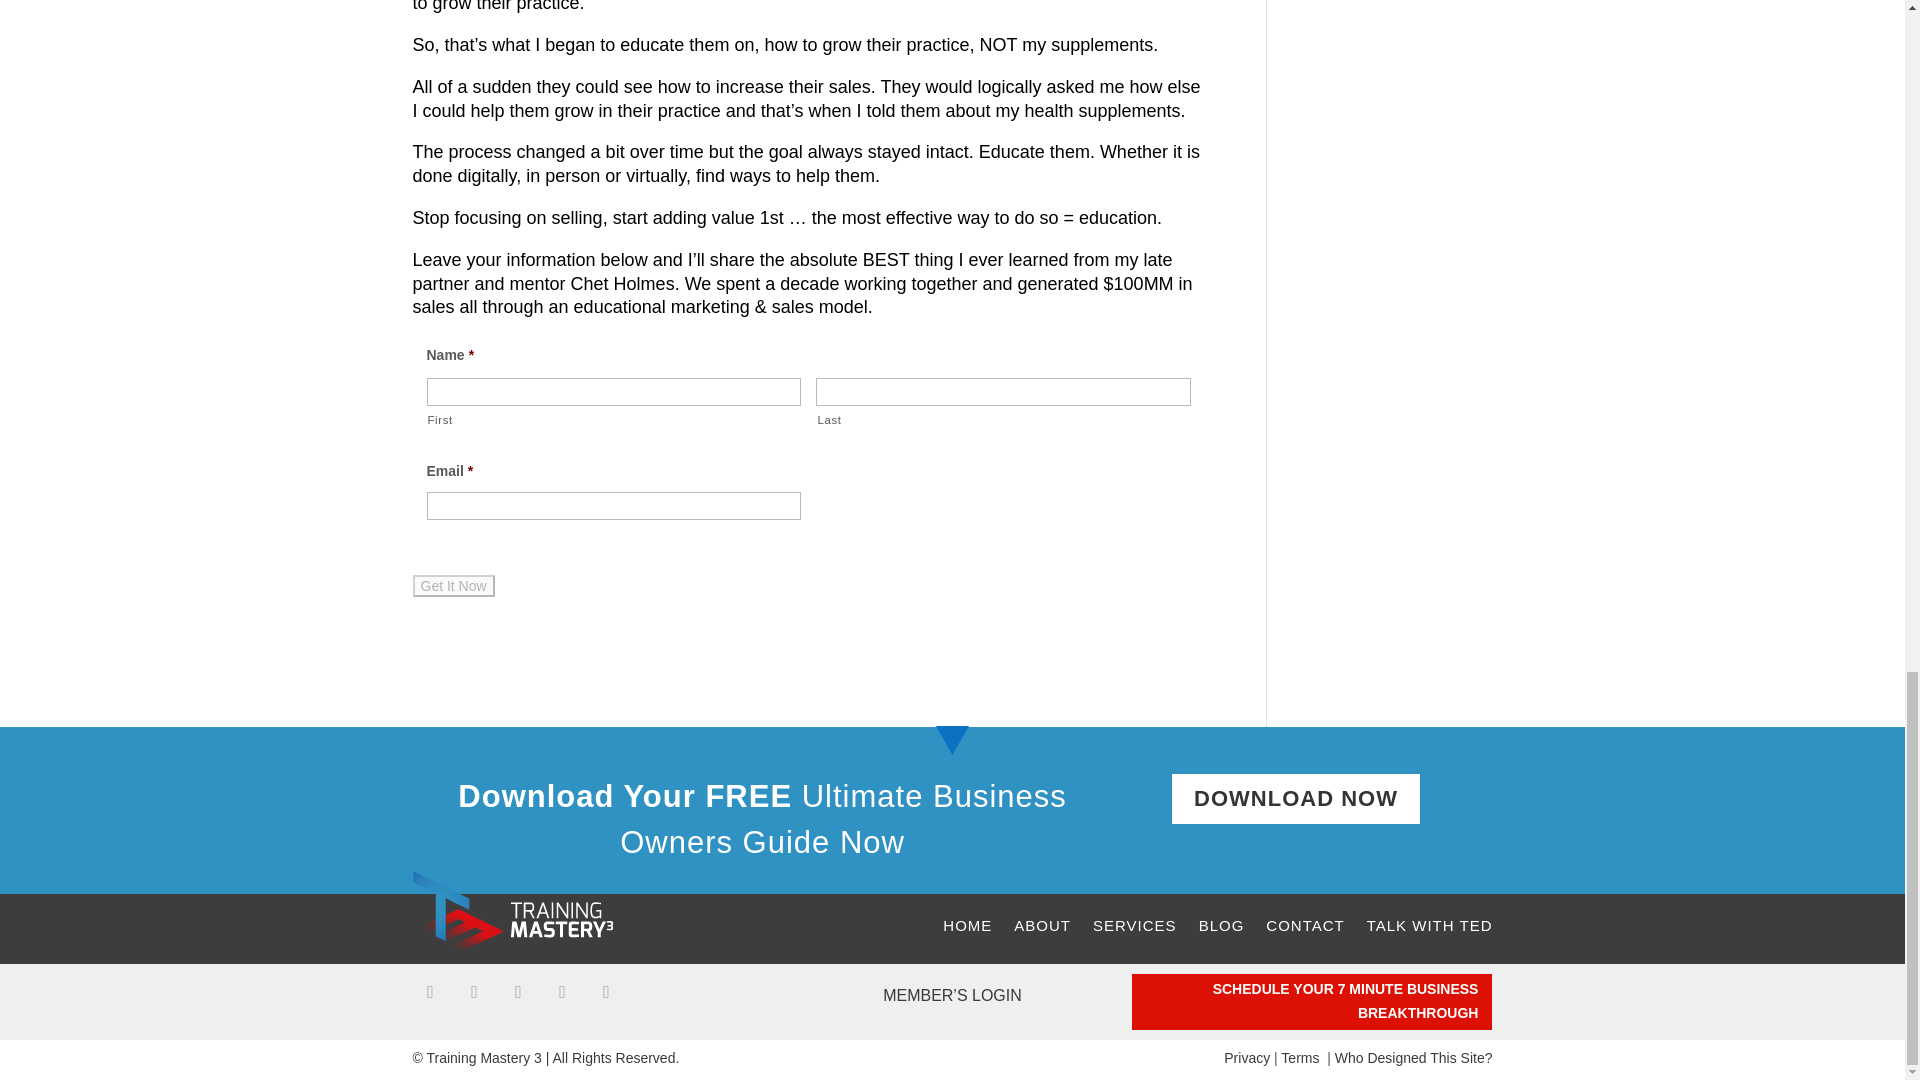 This screenshot has height=1080, width=1920. I want to click on Follow on LinkedIn, so click(606, 992).